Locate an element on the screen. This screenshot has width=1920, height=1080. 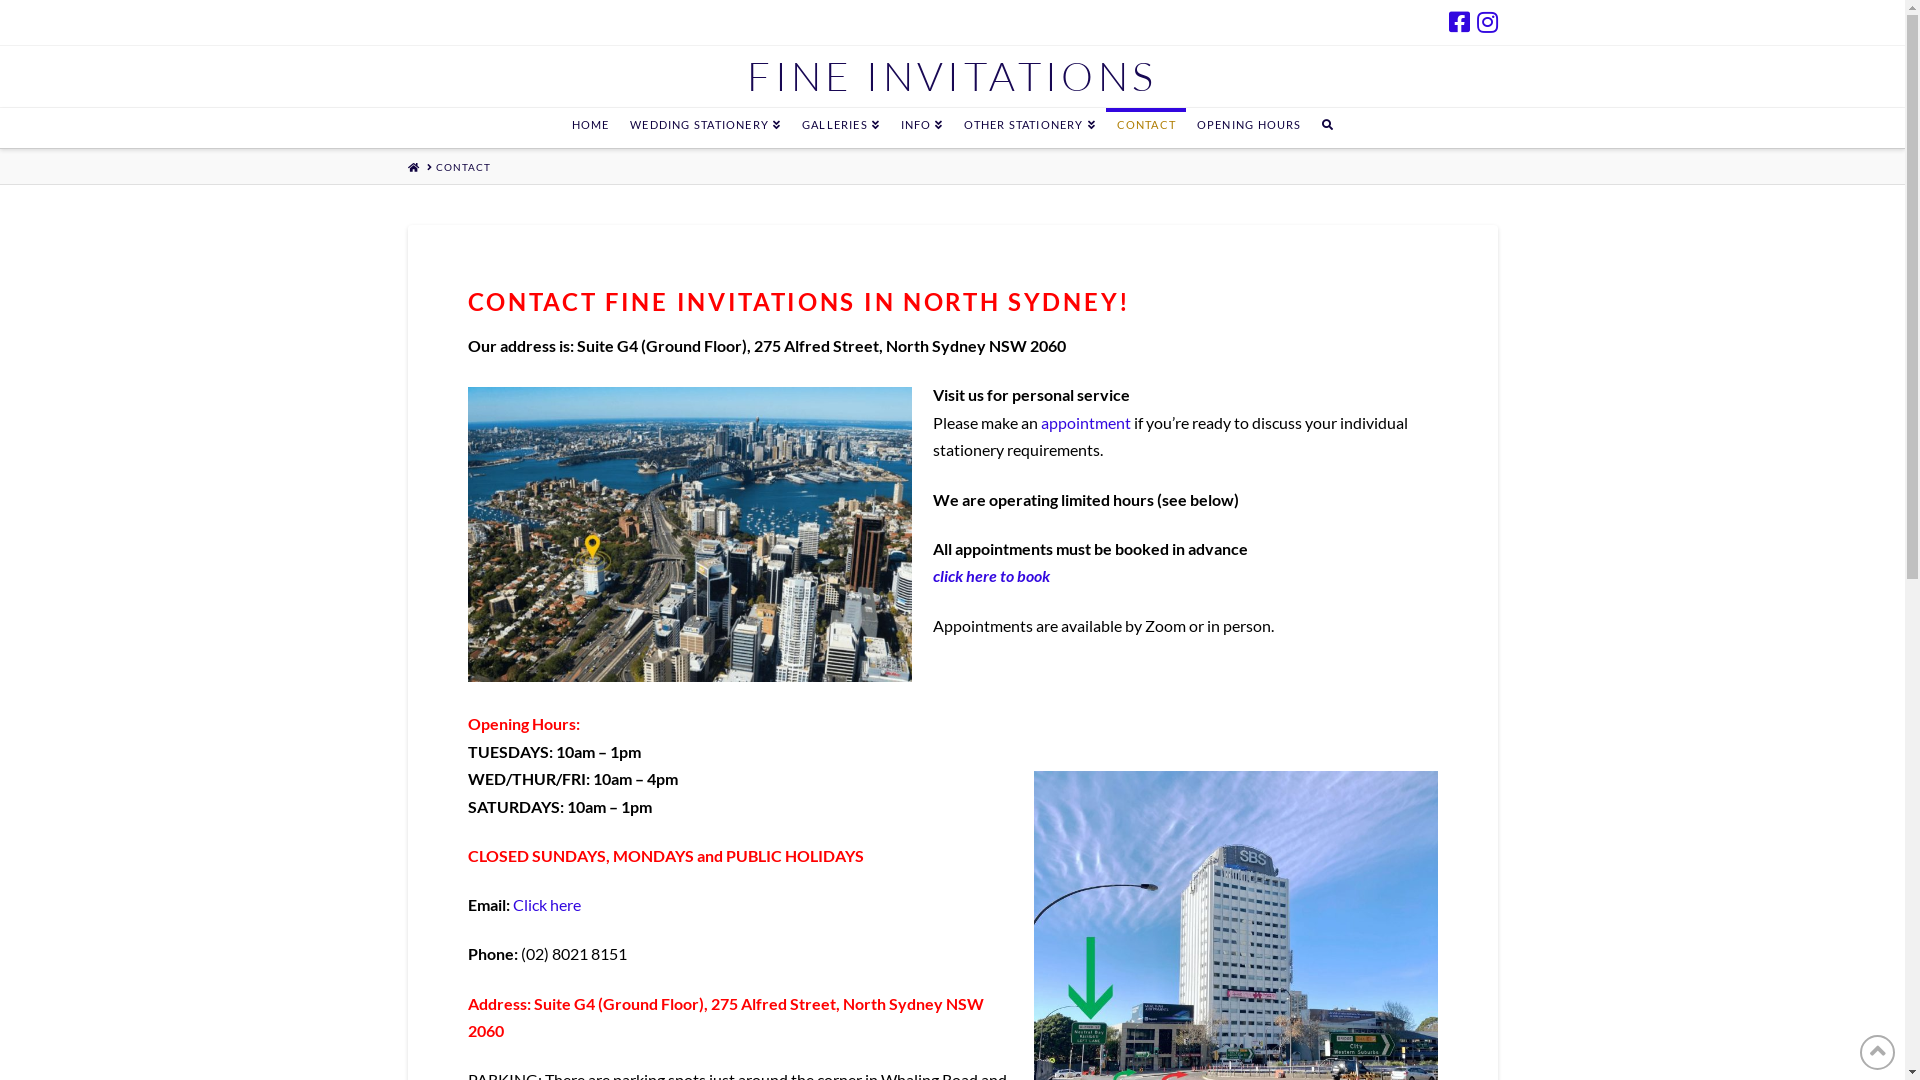
CONTACT is located at coordinates (1146, 128).